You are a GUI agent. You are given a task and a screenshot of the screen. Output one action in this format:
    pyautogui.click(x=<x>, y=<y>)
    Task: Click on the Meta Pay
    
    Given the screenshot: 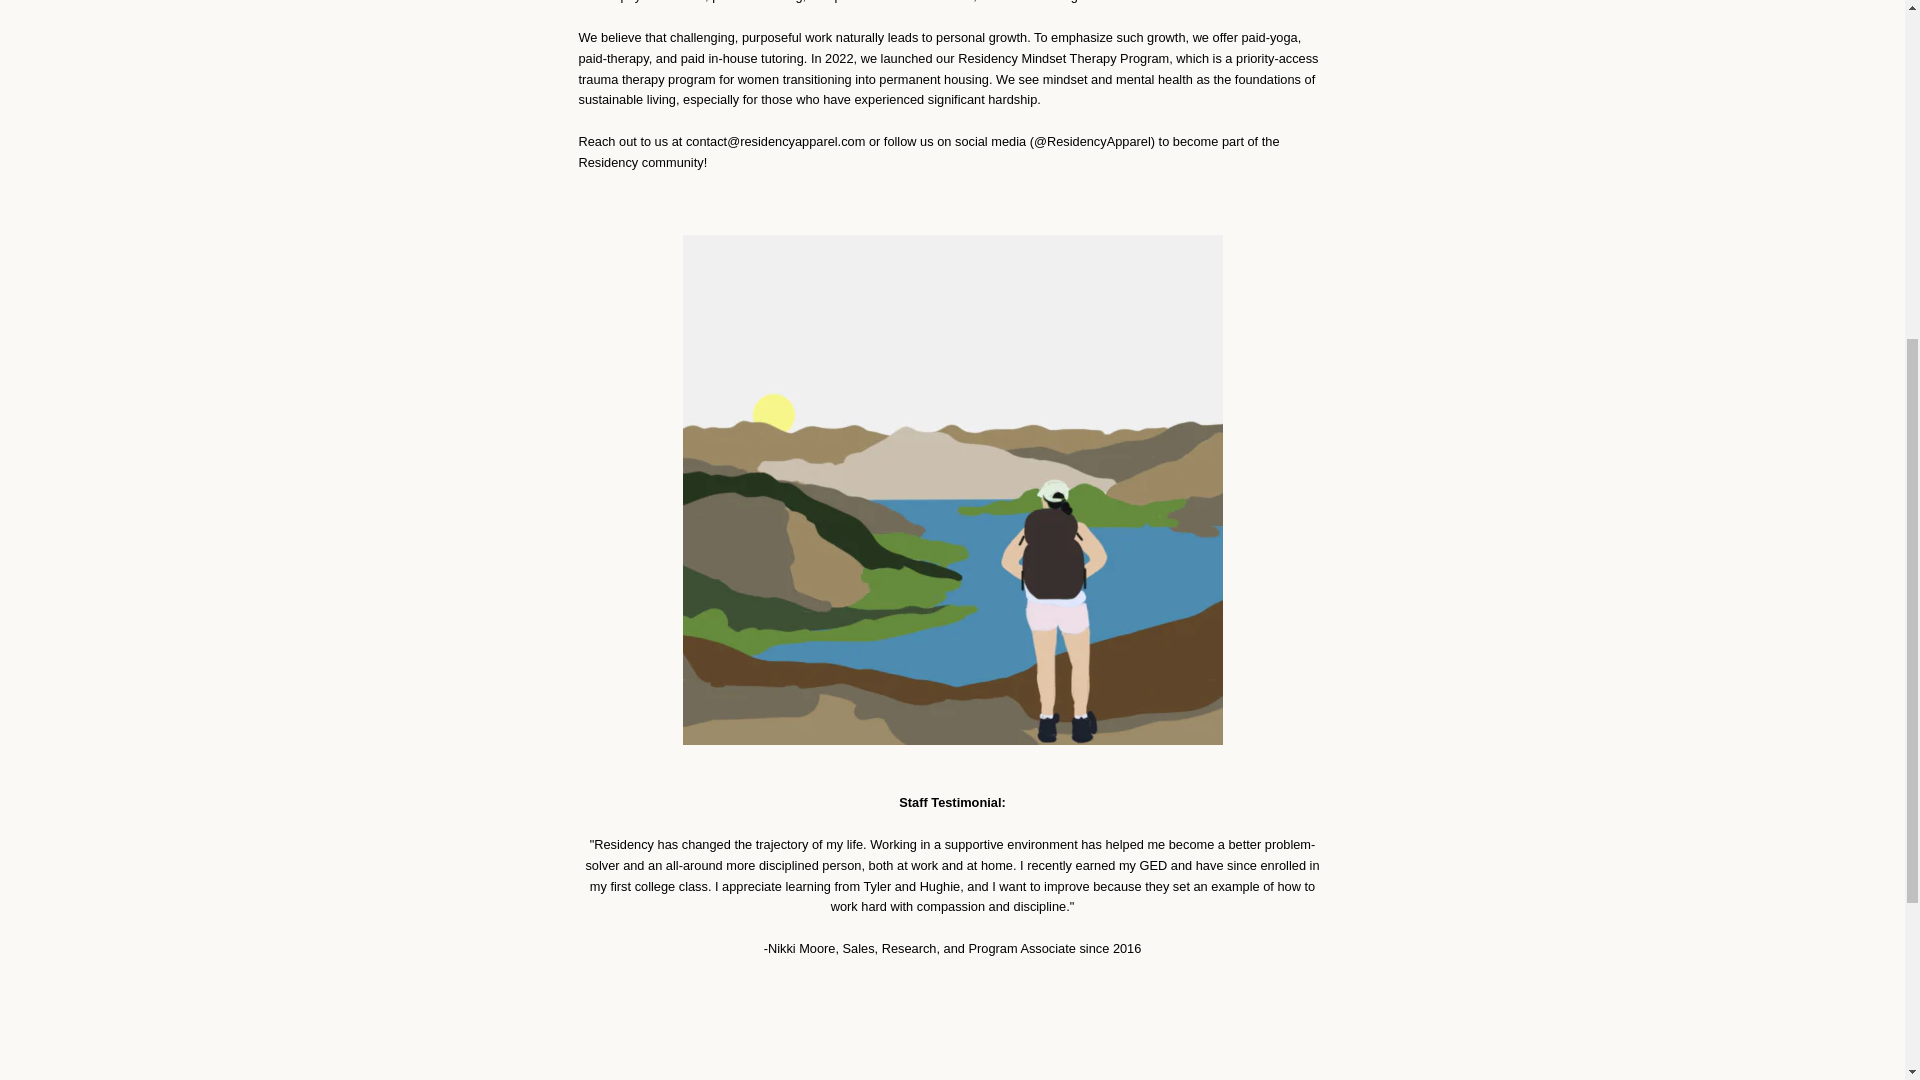 What is the action you would take?
    pyautogui.click(x=1348, y=374)
    